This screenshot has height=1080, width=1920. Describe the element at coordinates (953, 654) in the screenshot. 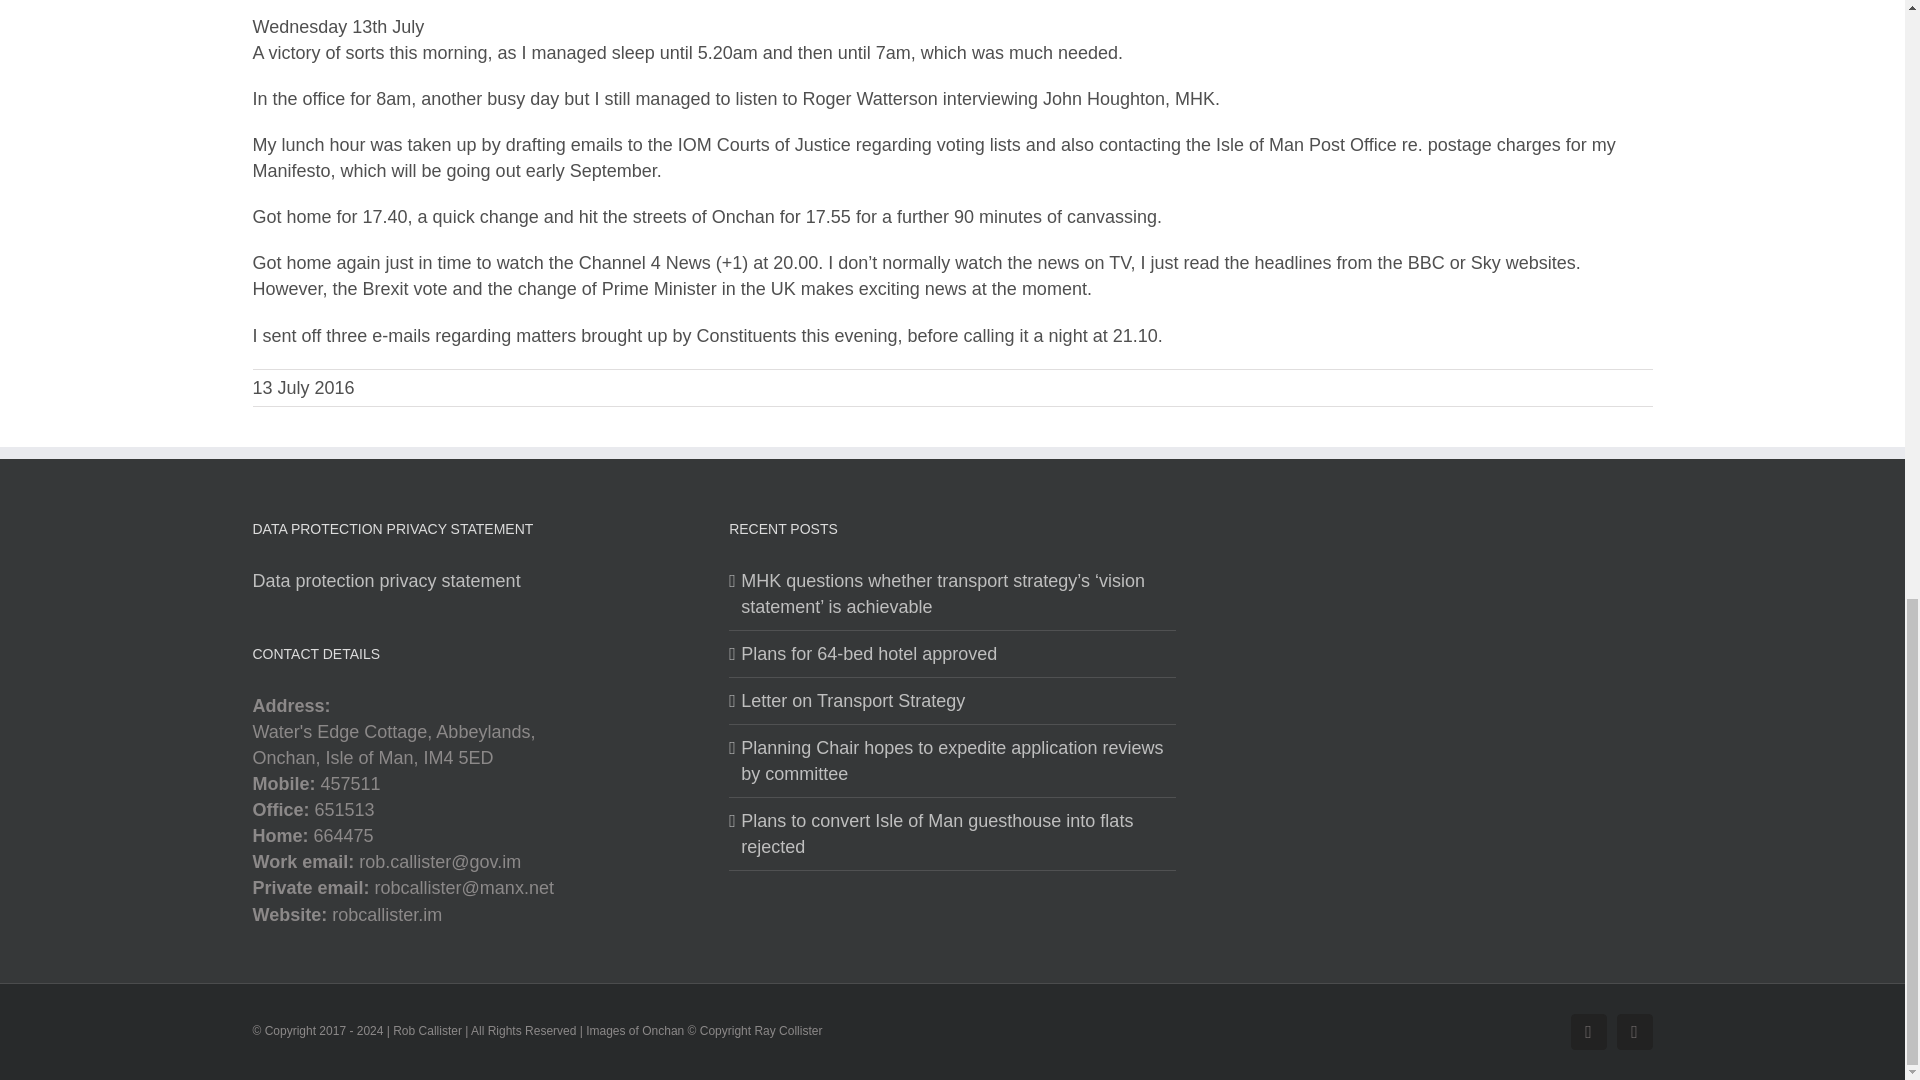

I see `Plans for 64-bed hotel approved` at that location.